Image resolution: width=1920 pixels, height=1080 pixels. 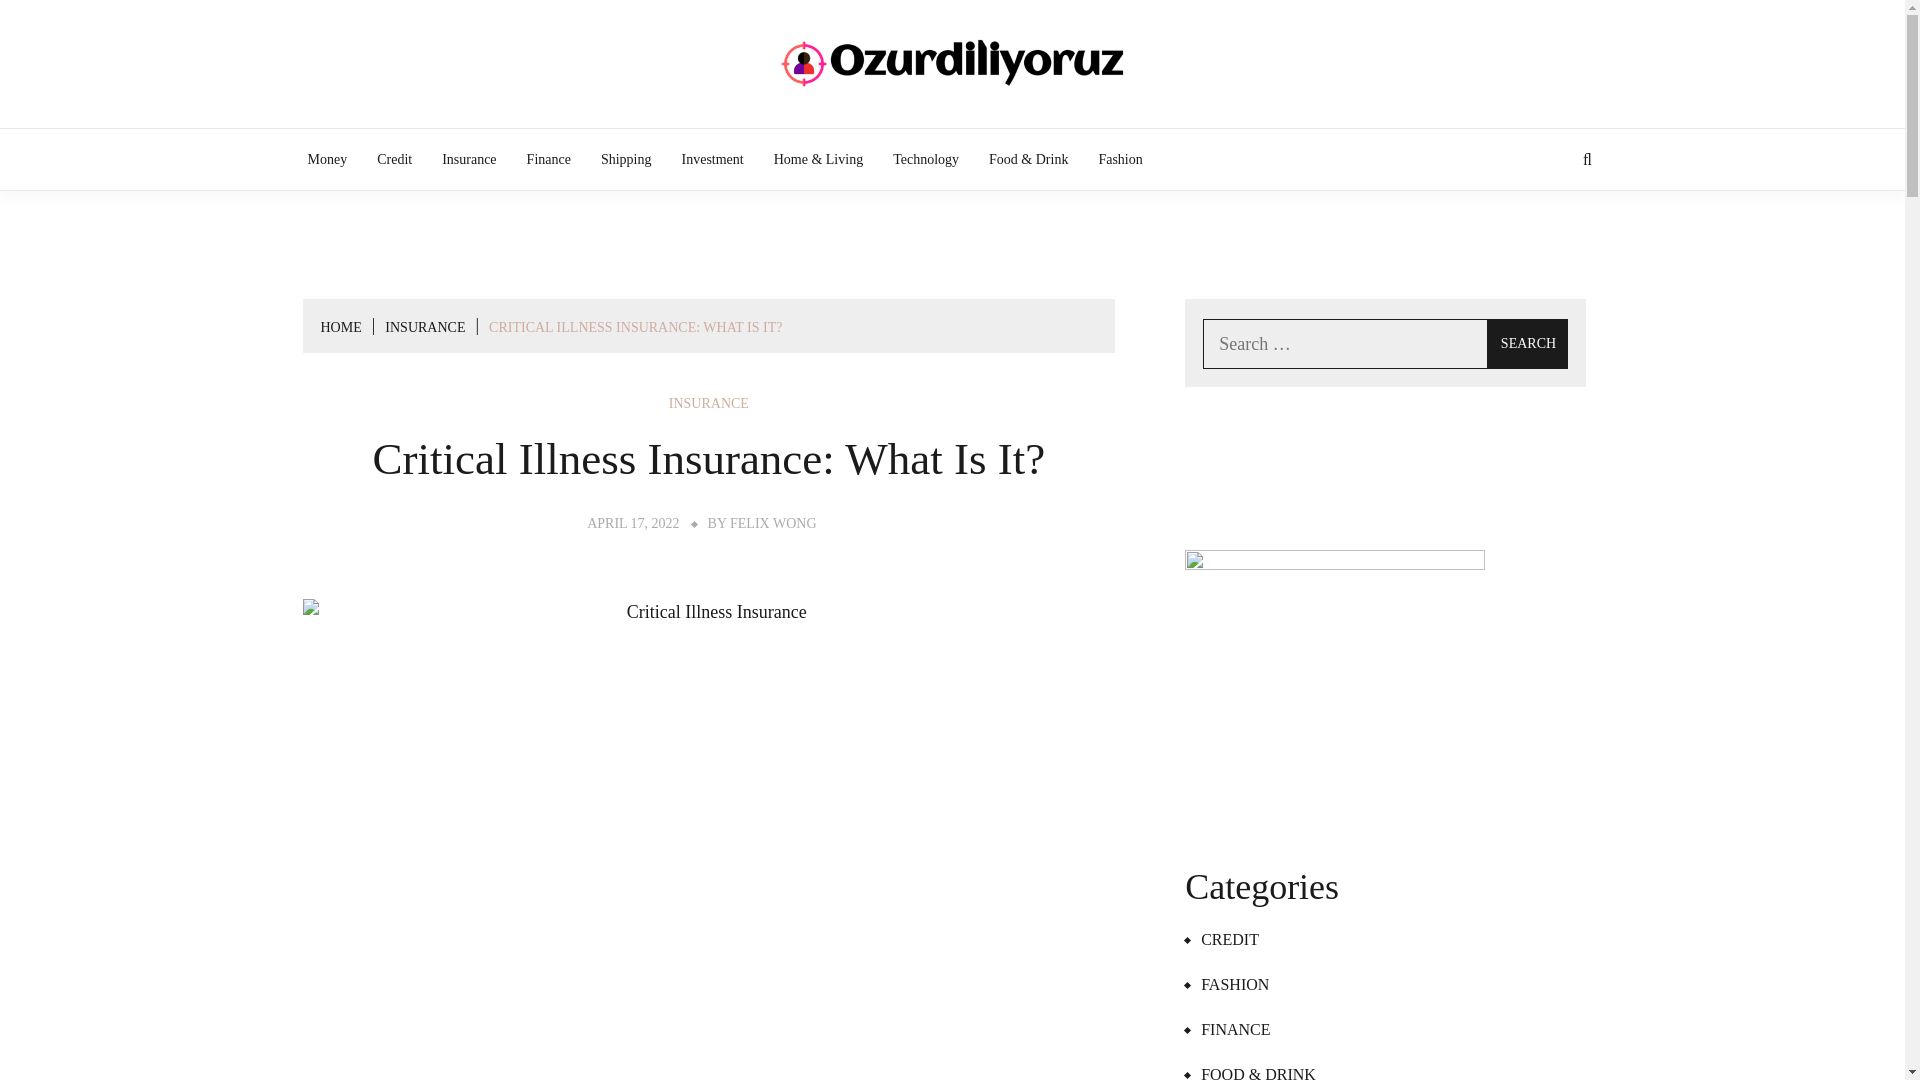 I want to click on OZURFILIYORUZ, so click(x=1082, y=143).